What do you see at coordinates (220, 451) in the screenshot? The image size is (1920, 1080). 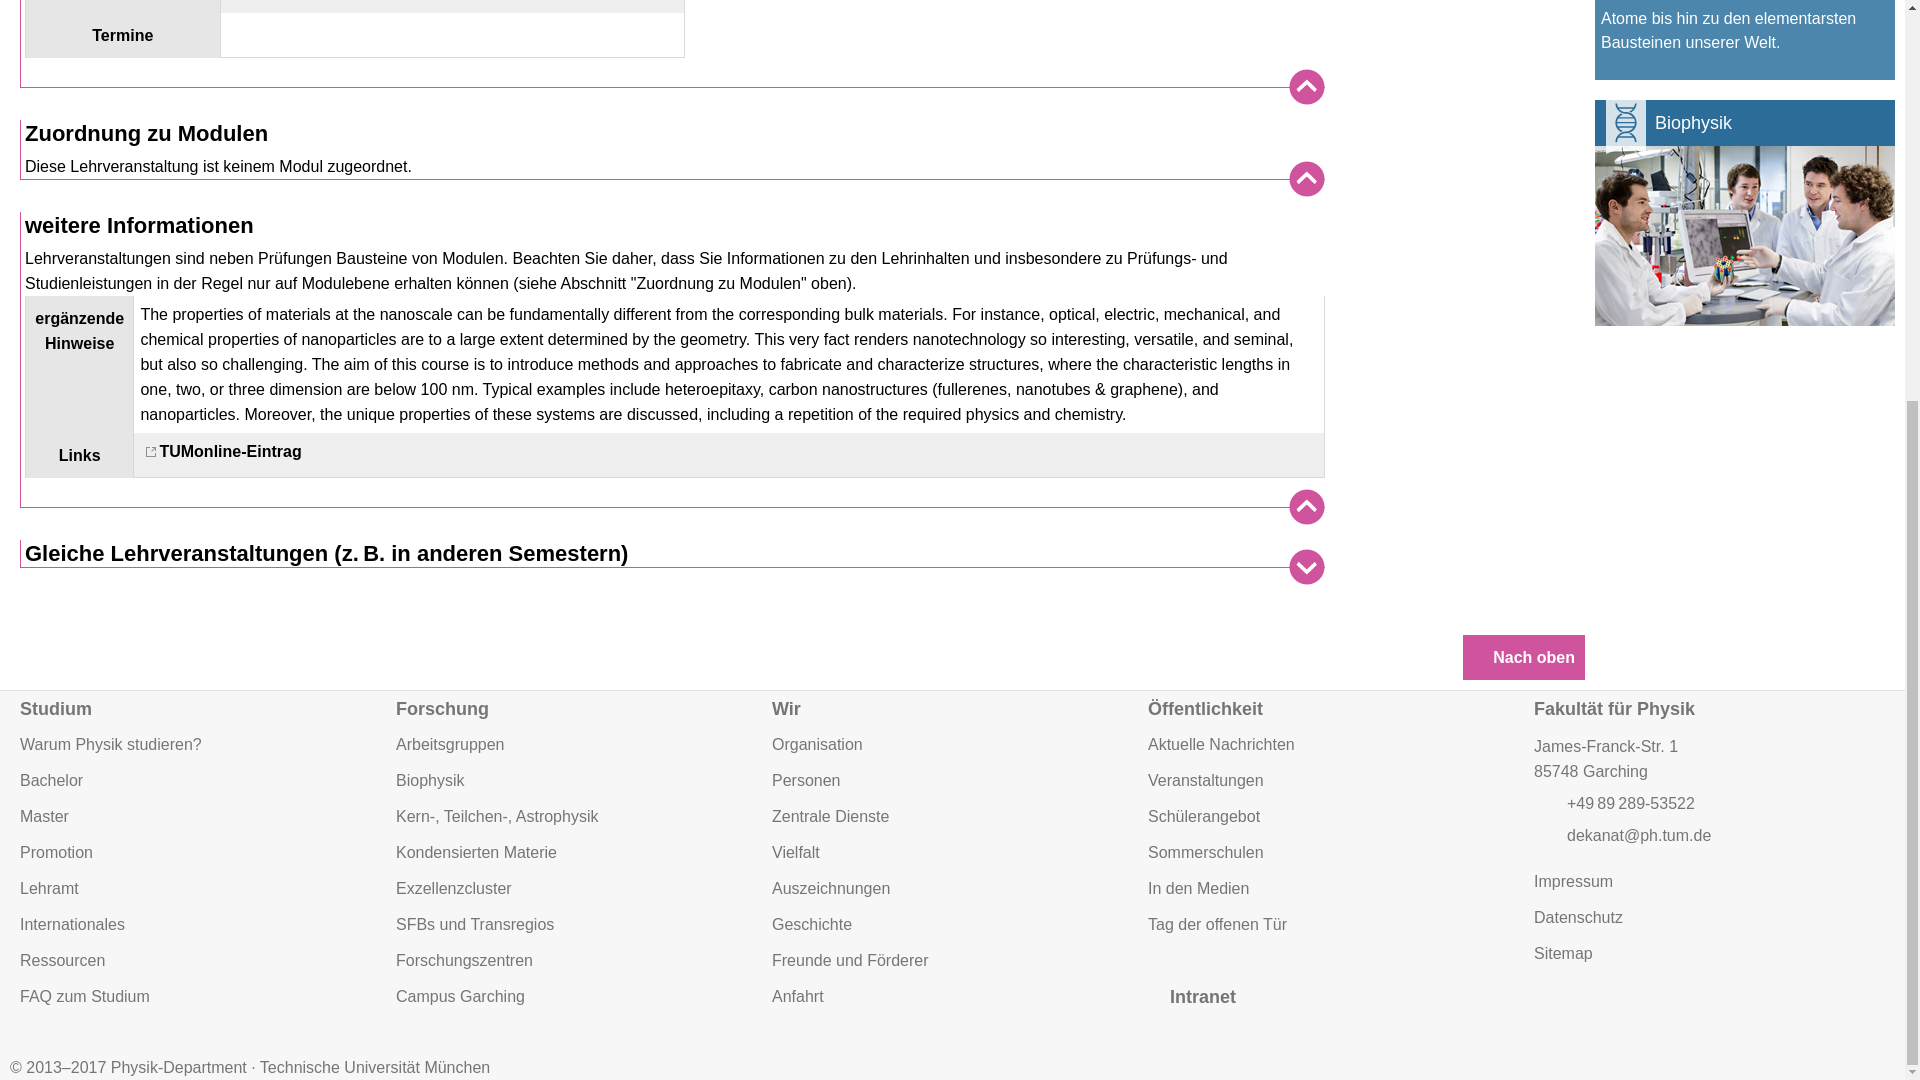 I see `TUMonline-Eintrag` at bounding box center [220, 451].